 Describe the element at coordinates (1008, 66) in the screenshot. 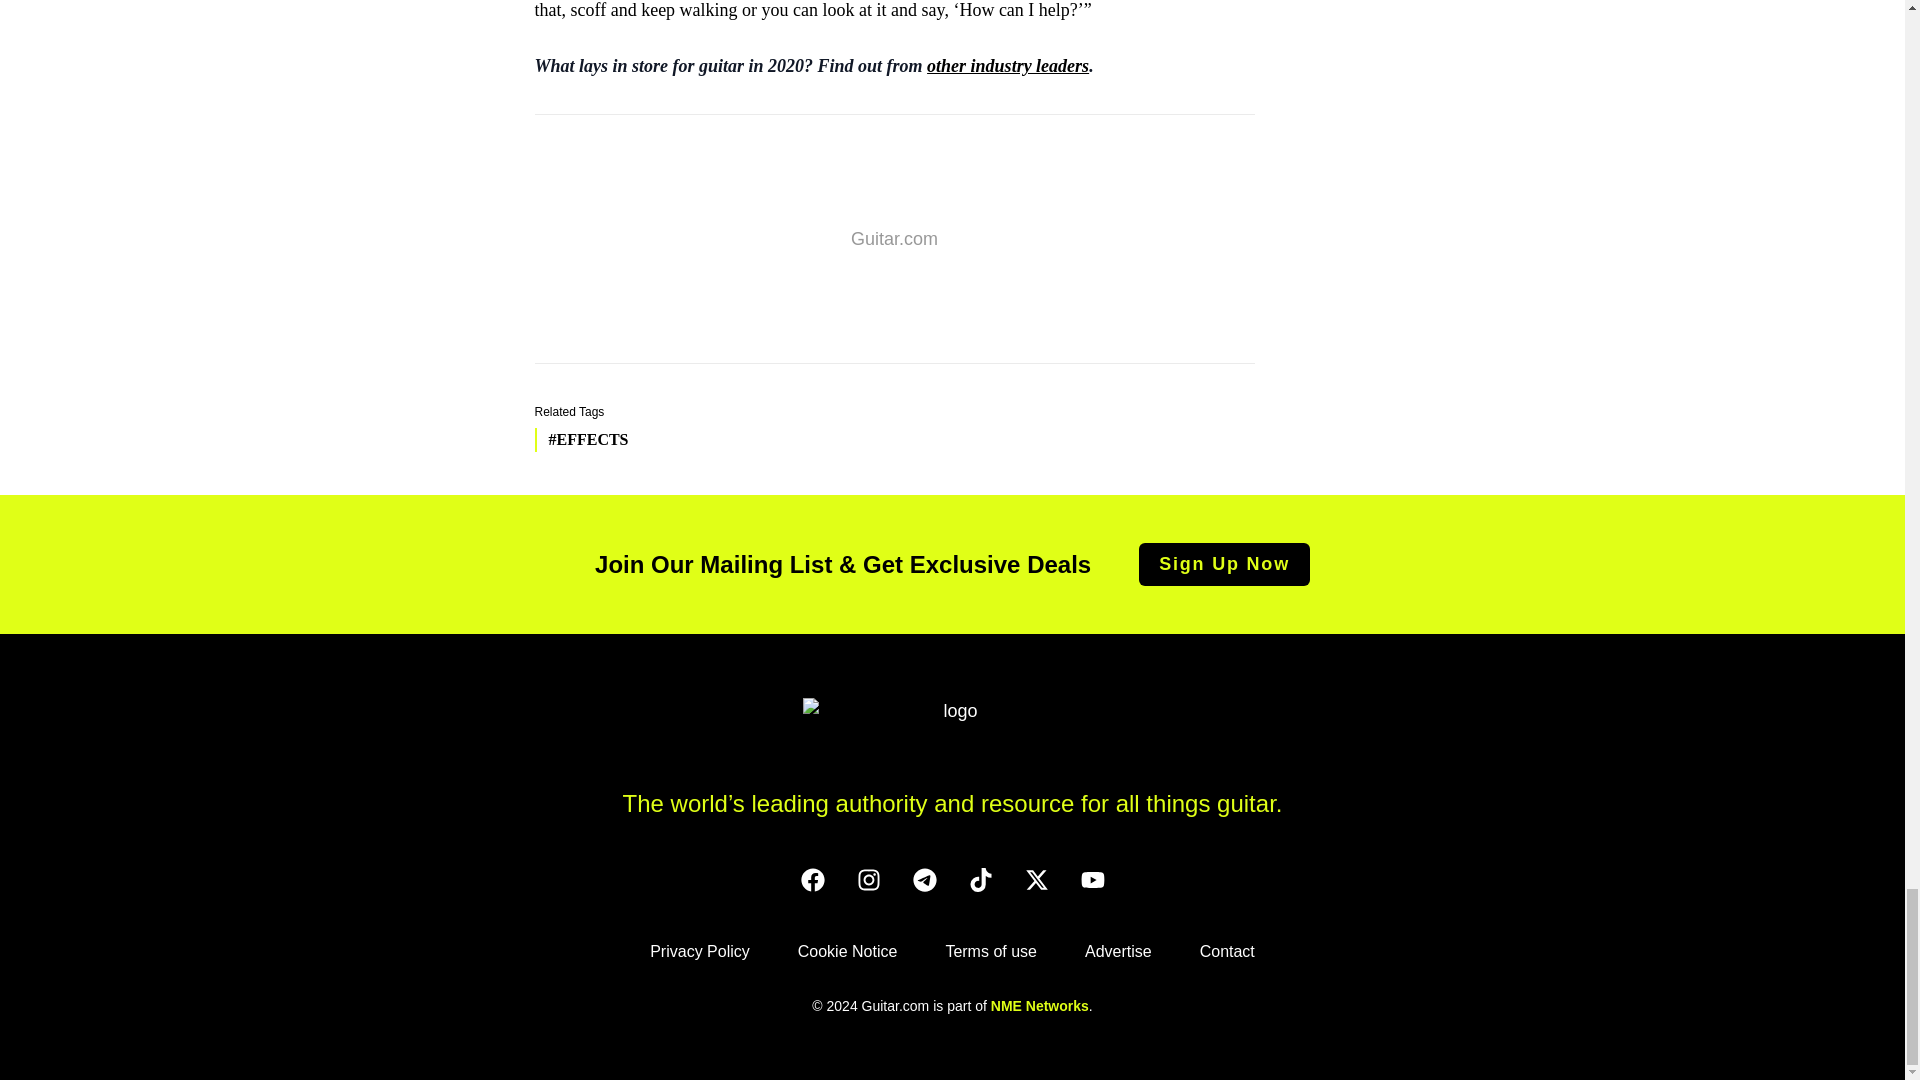

I see `other industry leaders` at that location.